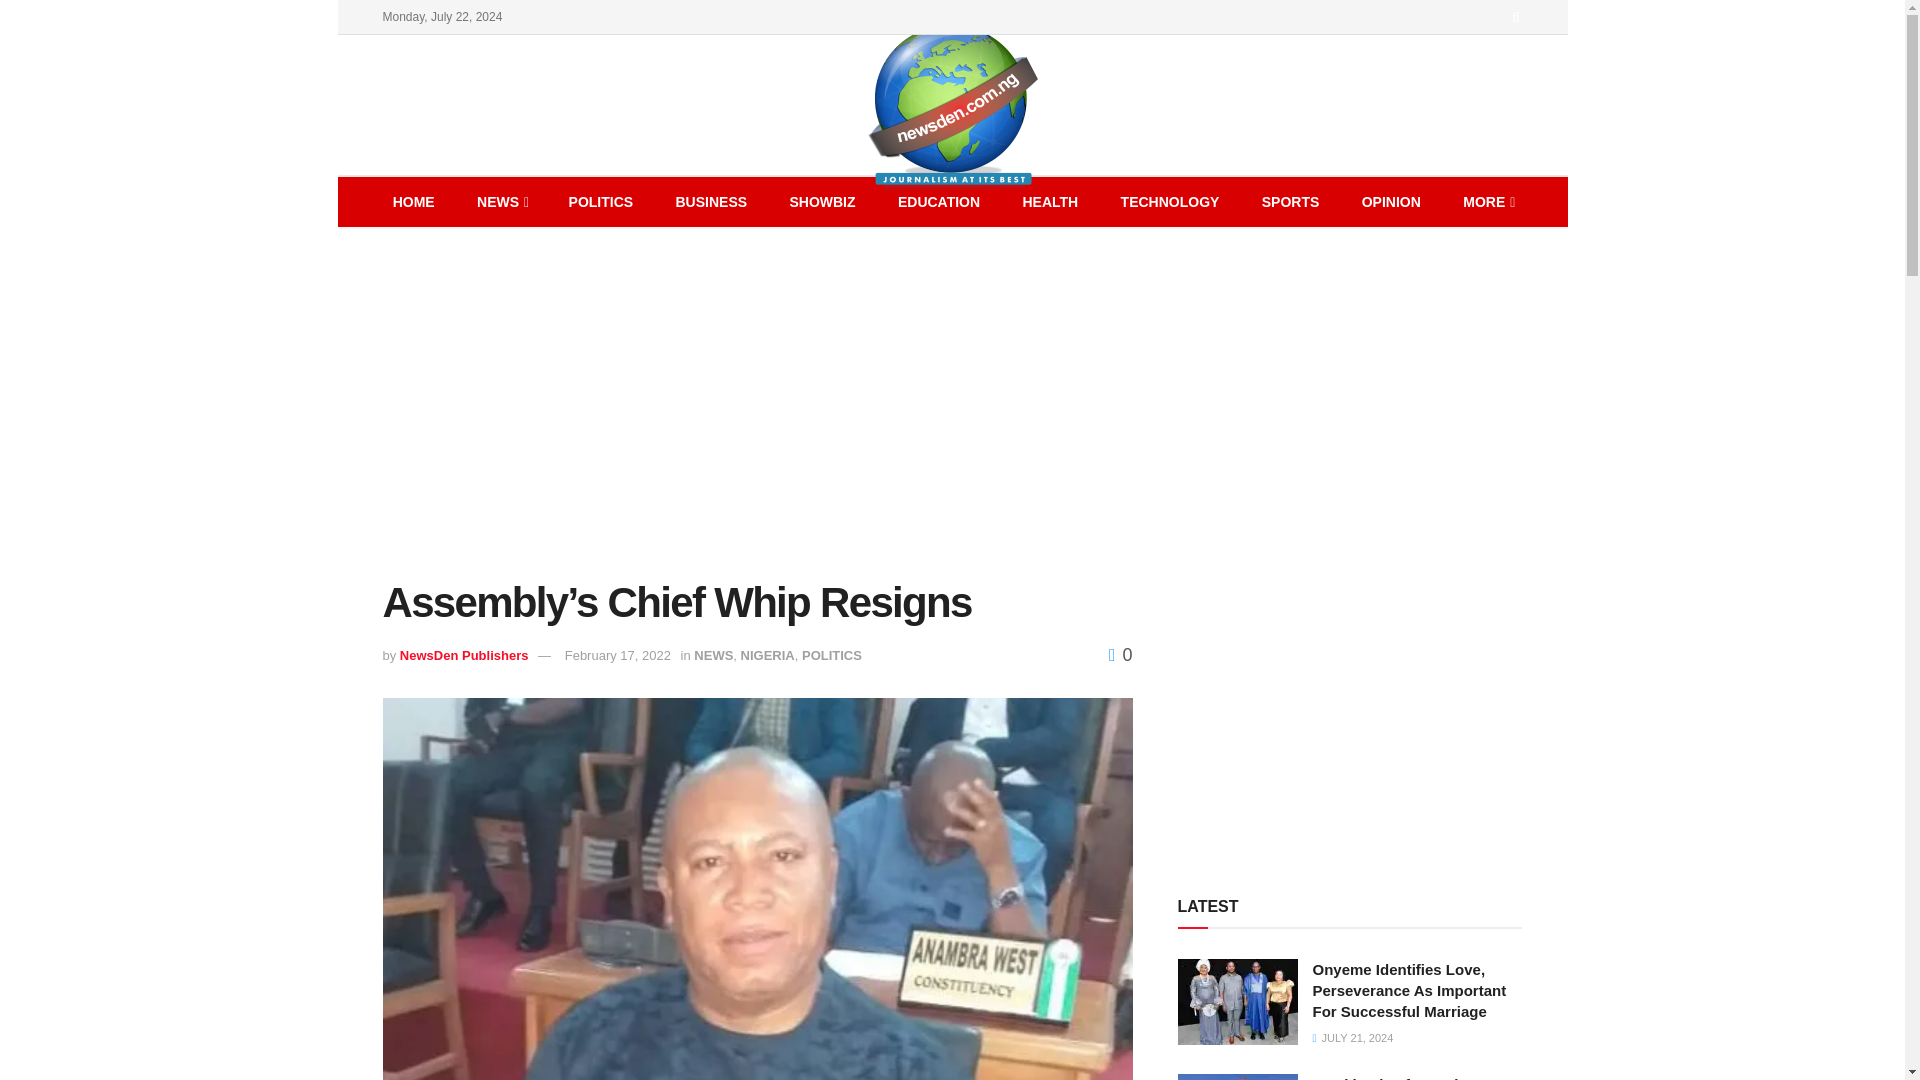 The height and width of the screenshot is (1080, 1920). What do you see at coordinates (1350, 708) in the screenshot?
I see `Advertisement` at bounding box center [1350, 708].